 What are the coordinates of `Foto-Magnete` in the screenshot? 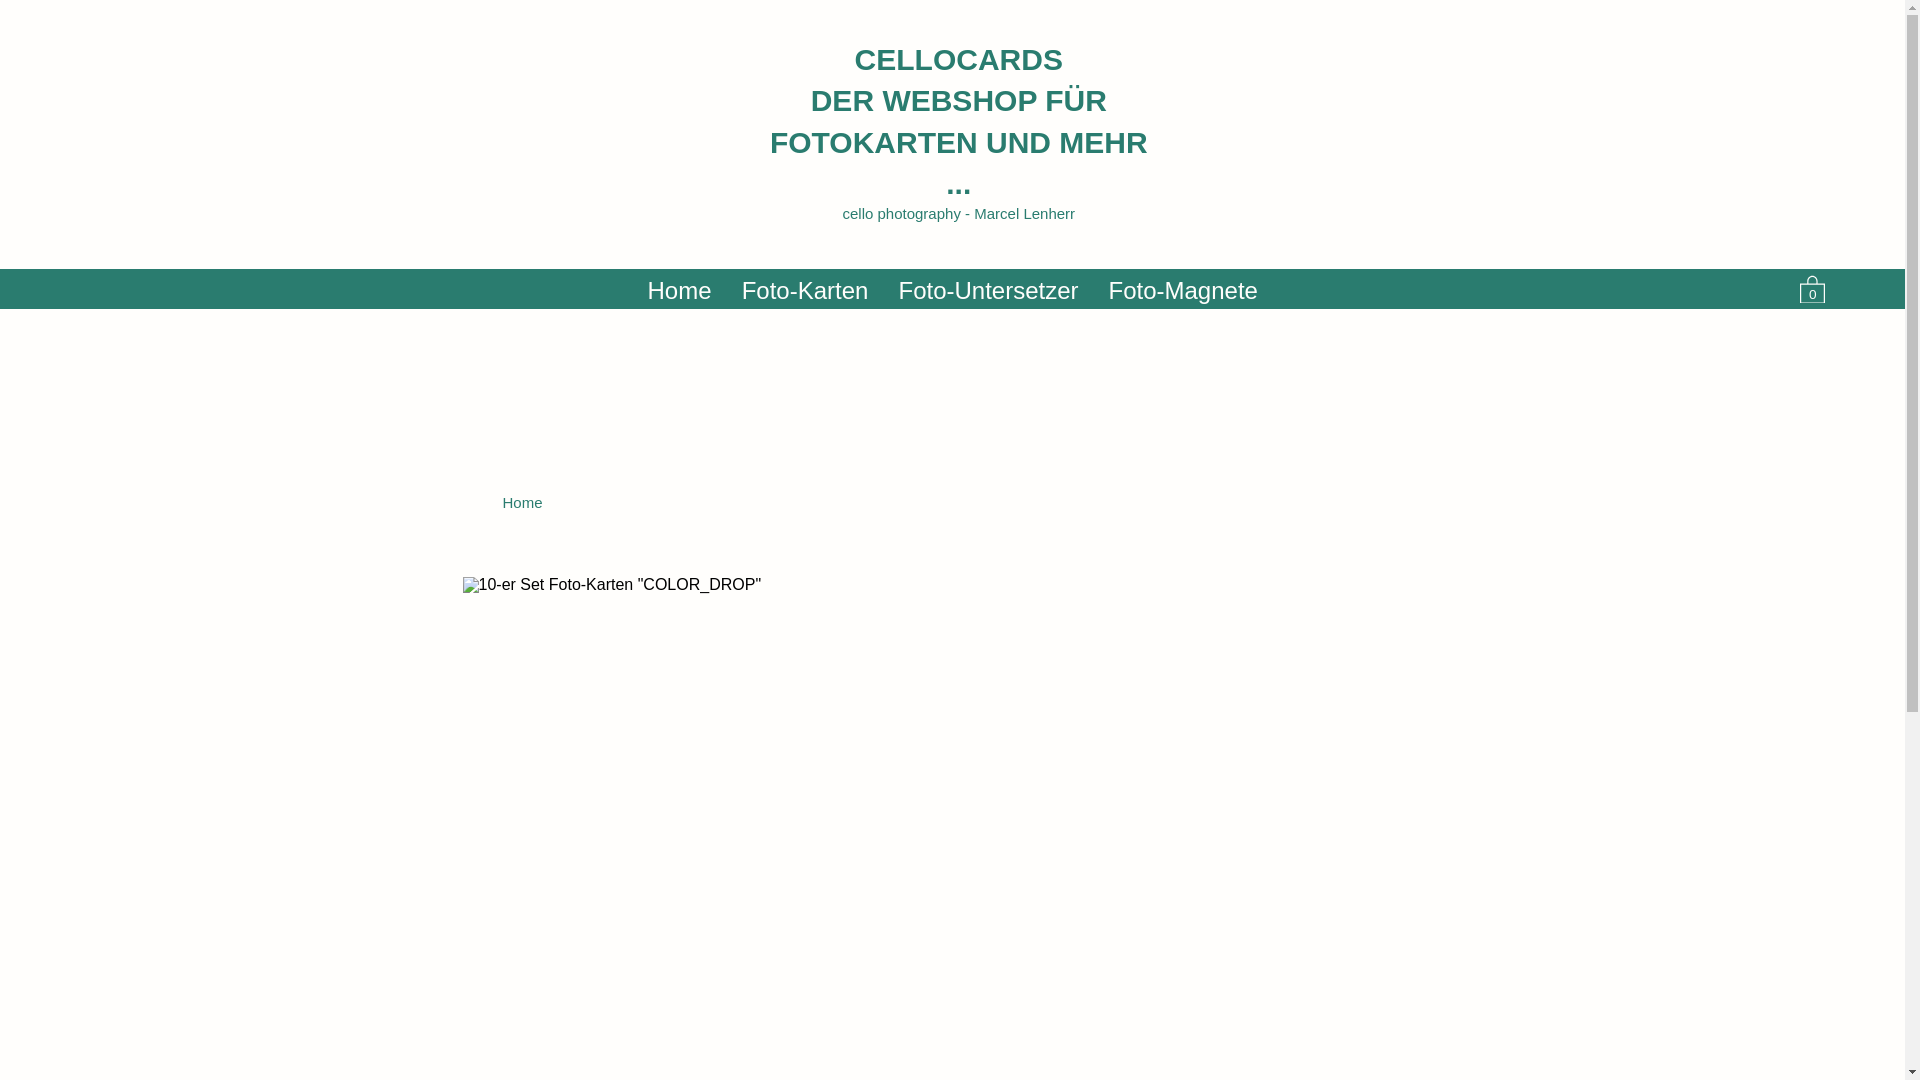 It's located at (1184, 289).